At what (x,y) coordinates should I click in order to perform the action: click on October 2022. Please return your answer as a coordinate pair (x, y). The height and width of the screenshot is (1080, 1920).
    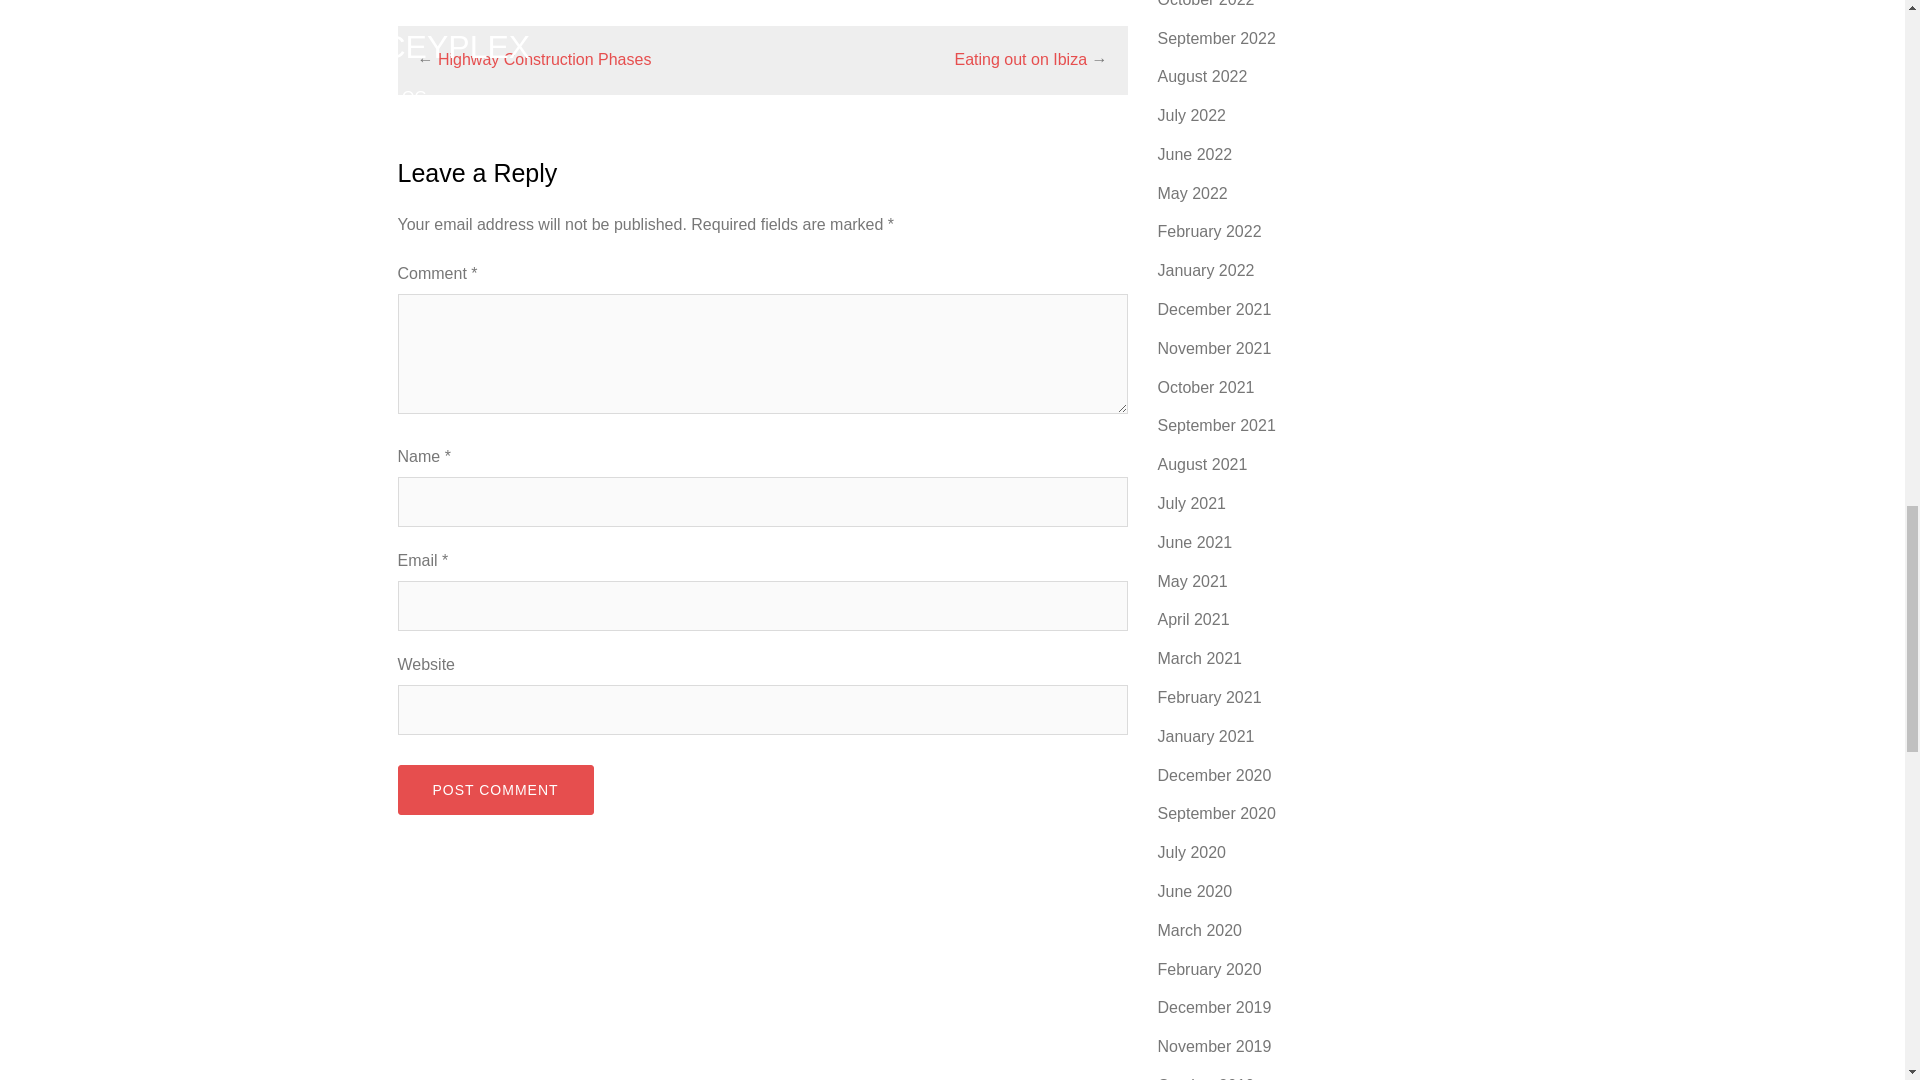
    Looking at the image, I should click on (1206, 4).